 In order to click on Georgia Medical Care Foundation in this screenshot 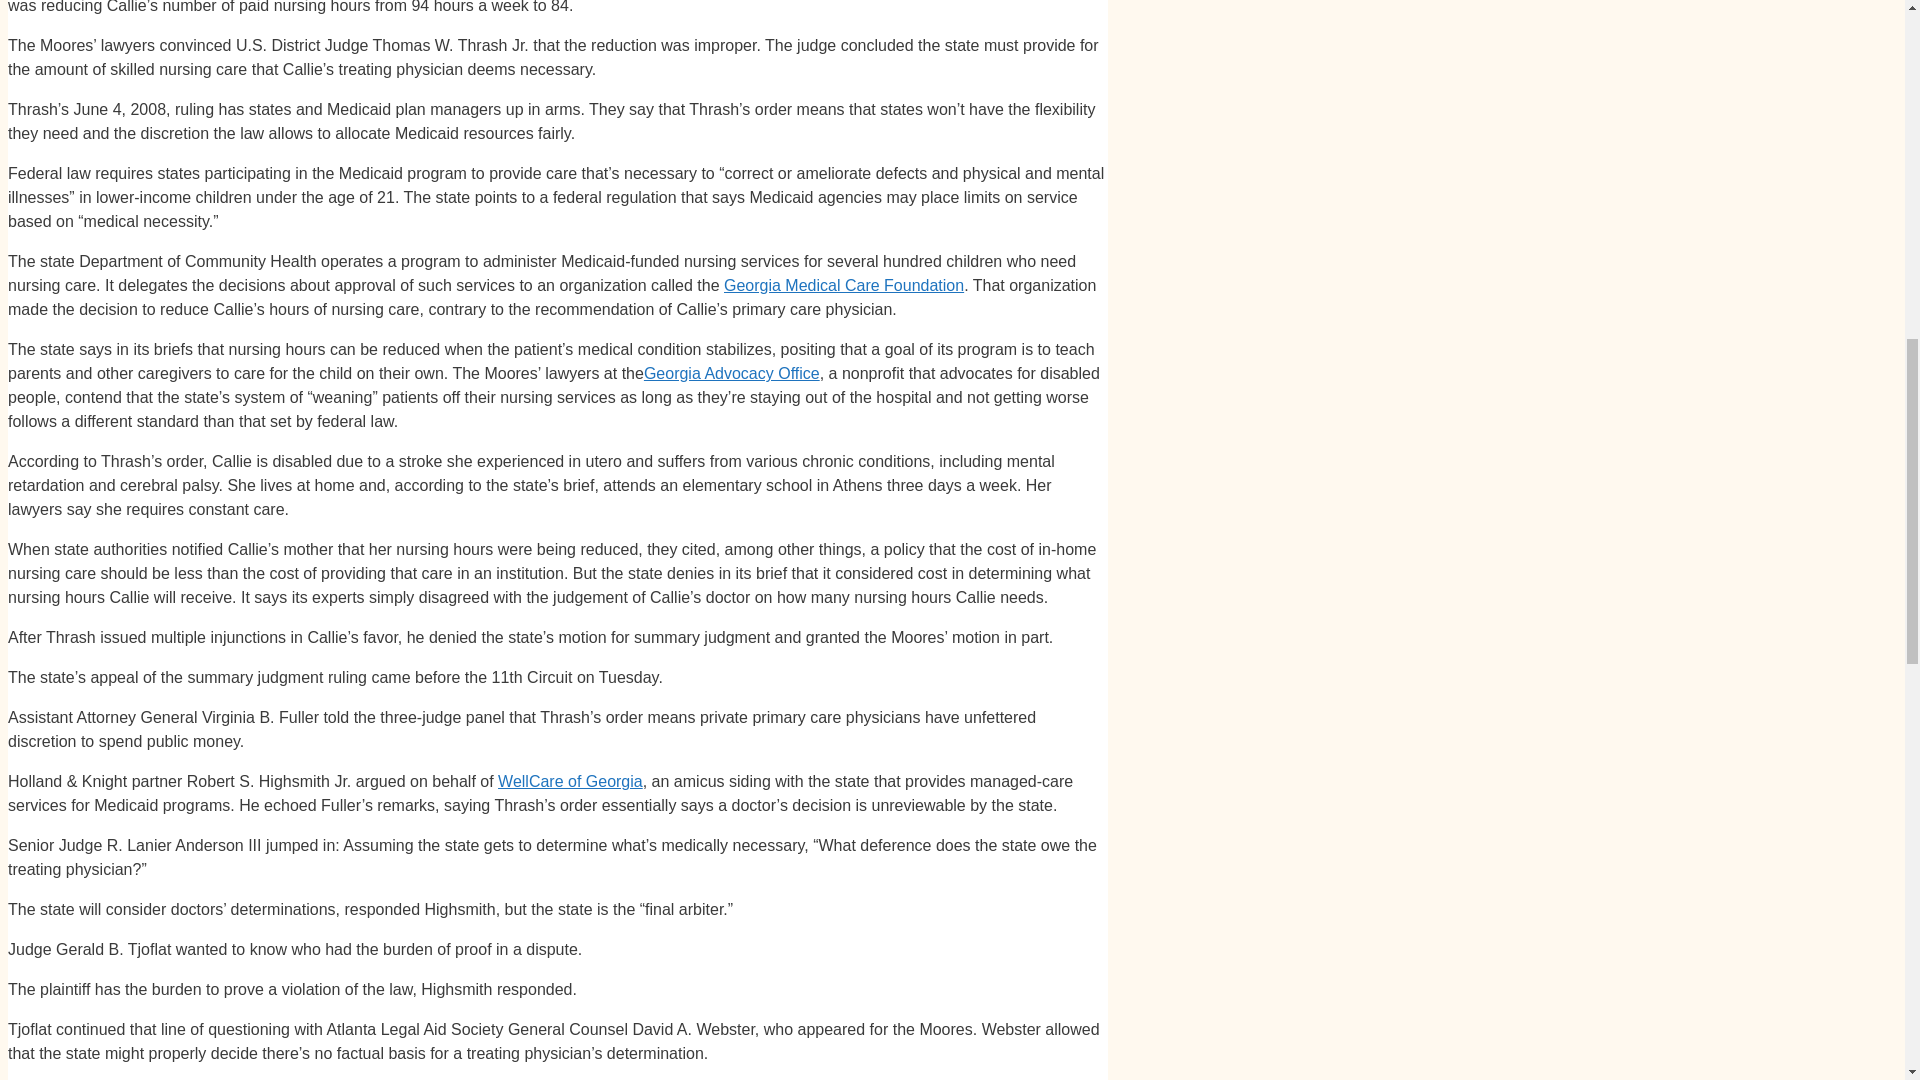, I will do `click(843, 284)`.